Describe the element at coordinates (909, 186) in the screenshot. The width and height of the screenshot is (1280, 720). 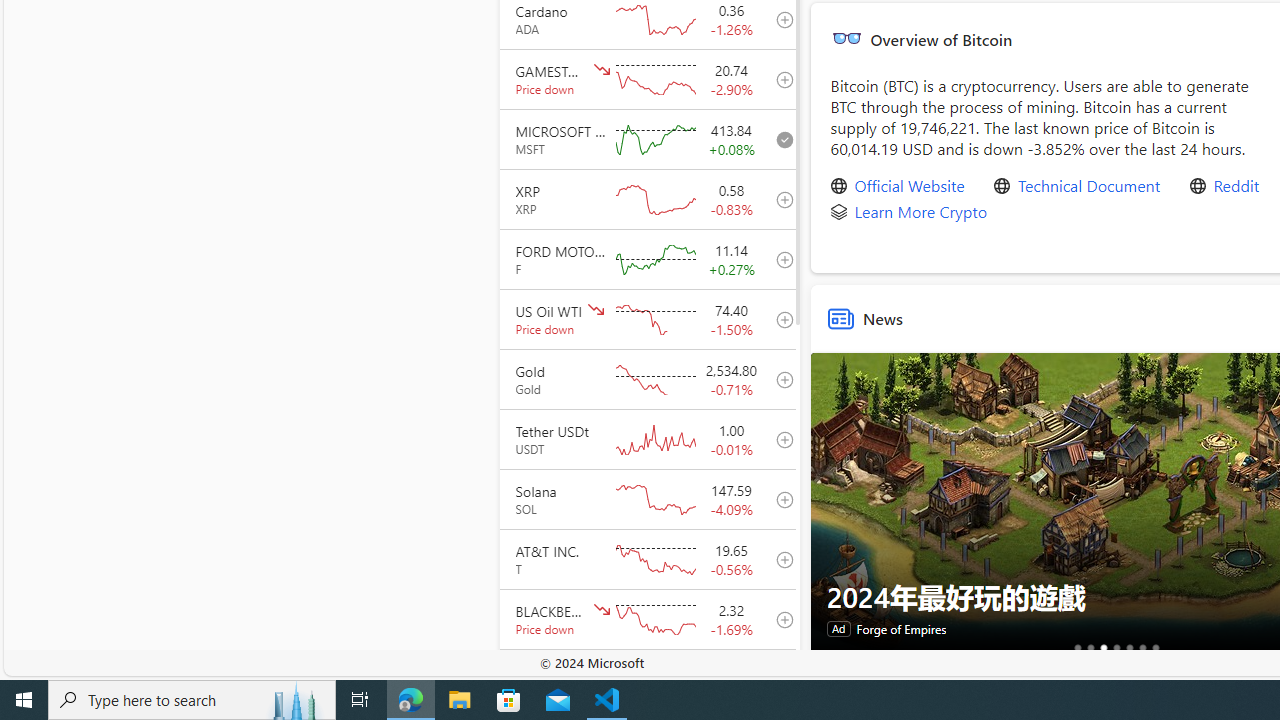
I see `Official Website` at that location.